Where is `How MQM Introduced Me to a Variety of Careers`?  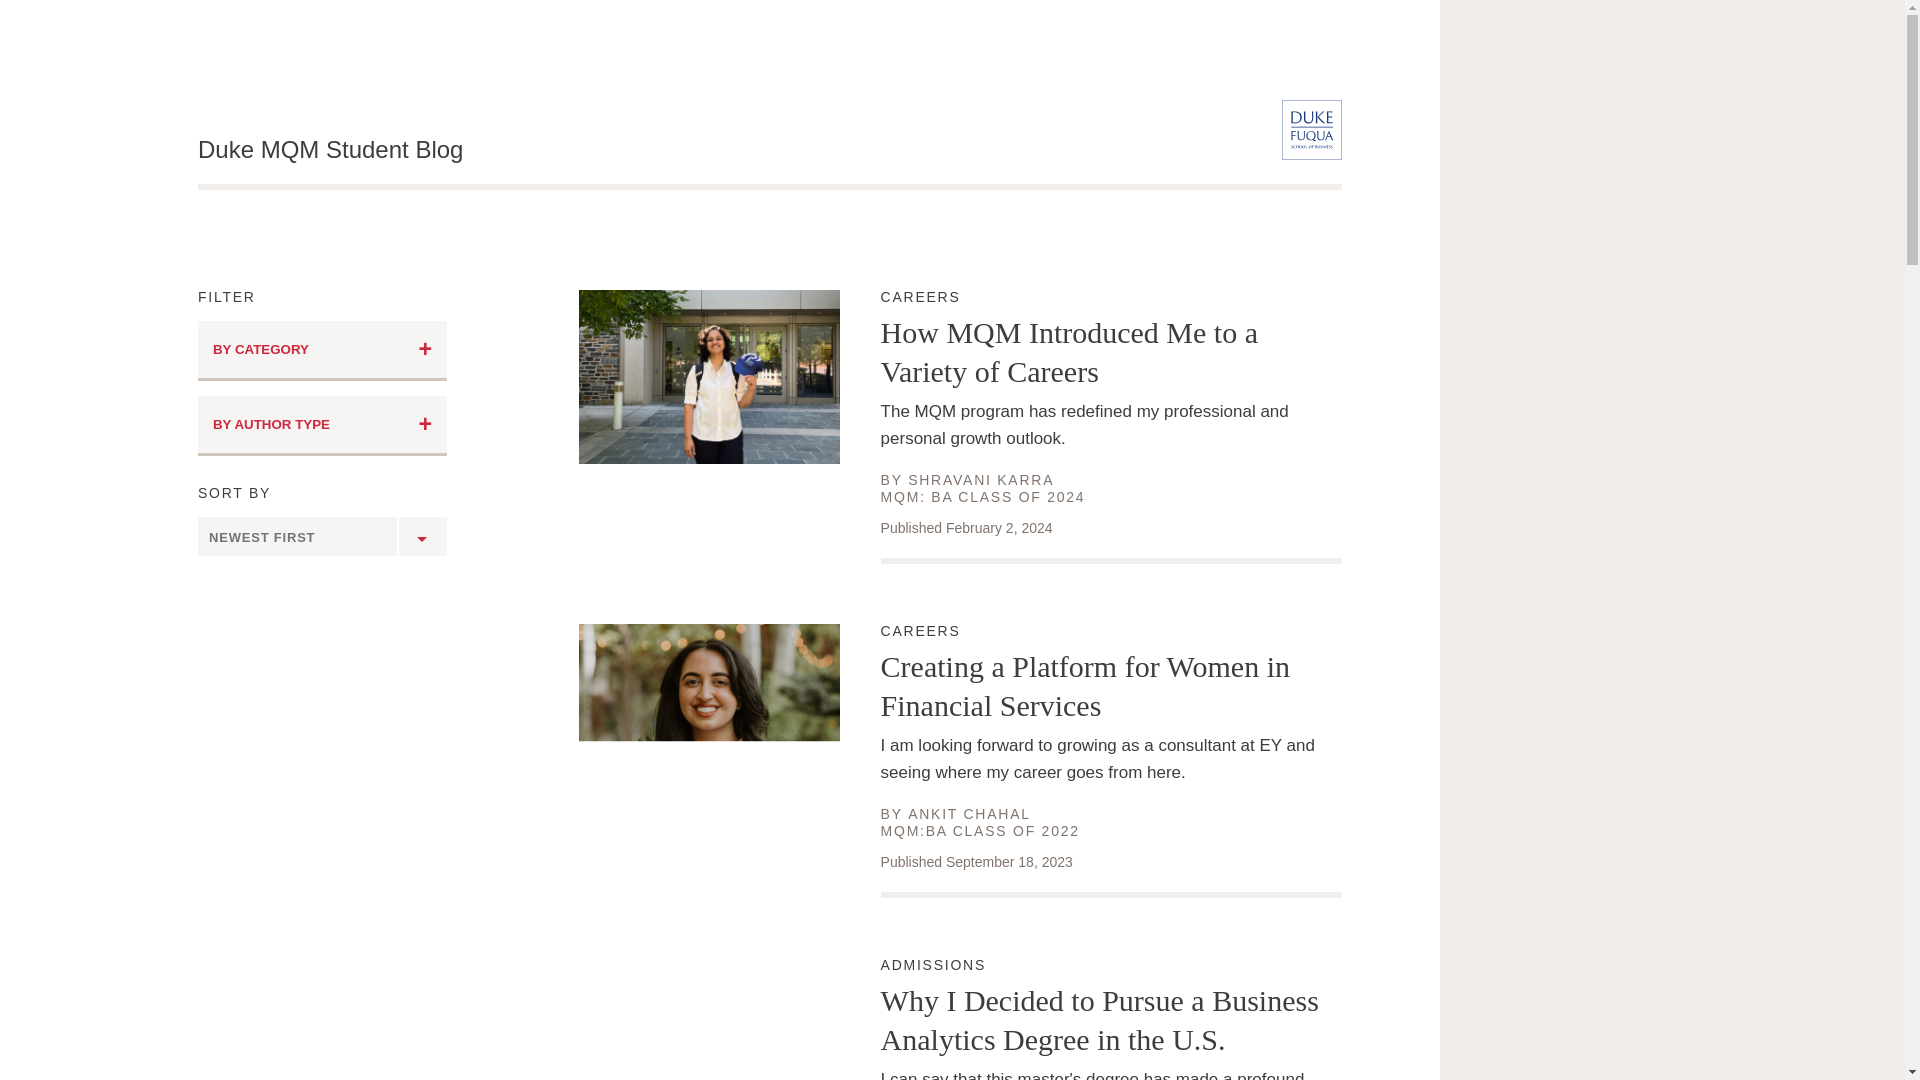
How MQM Introduced Me to a Variety of Careers is located at coordinates (1112, 352).